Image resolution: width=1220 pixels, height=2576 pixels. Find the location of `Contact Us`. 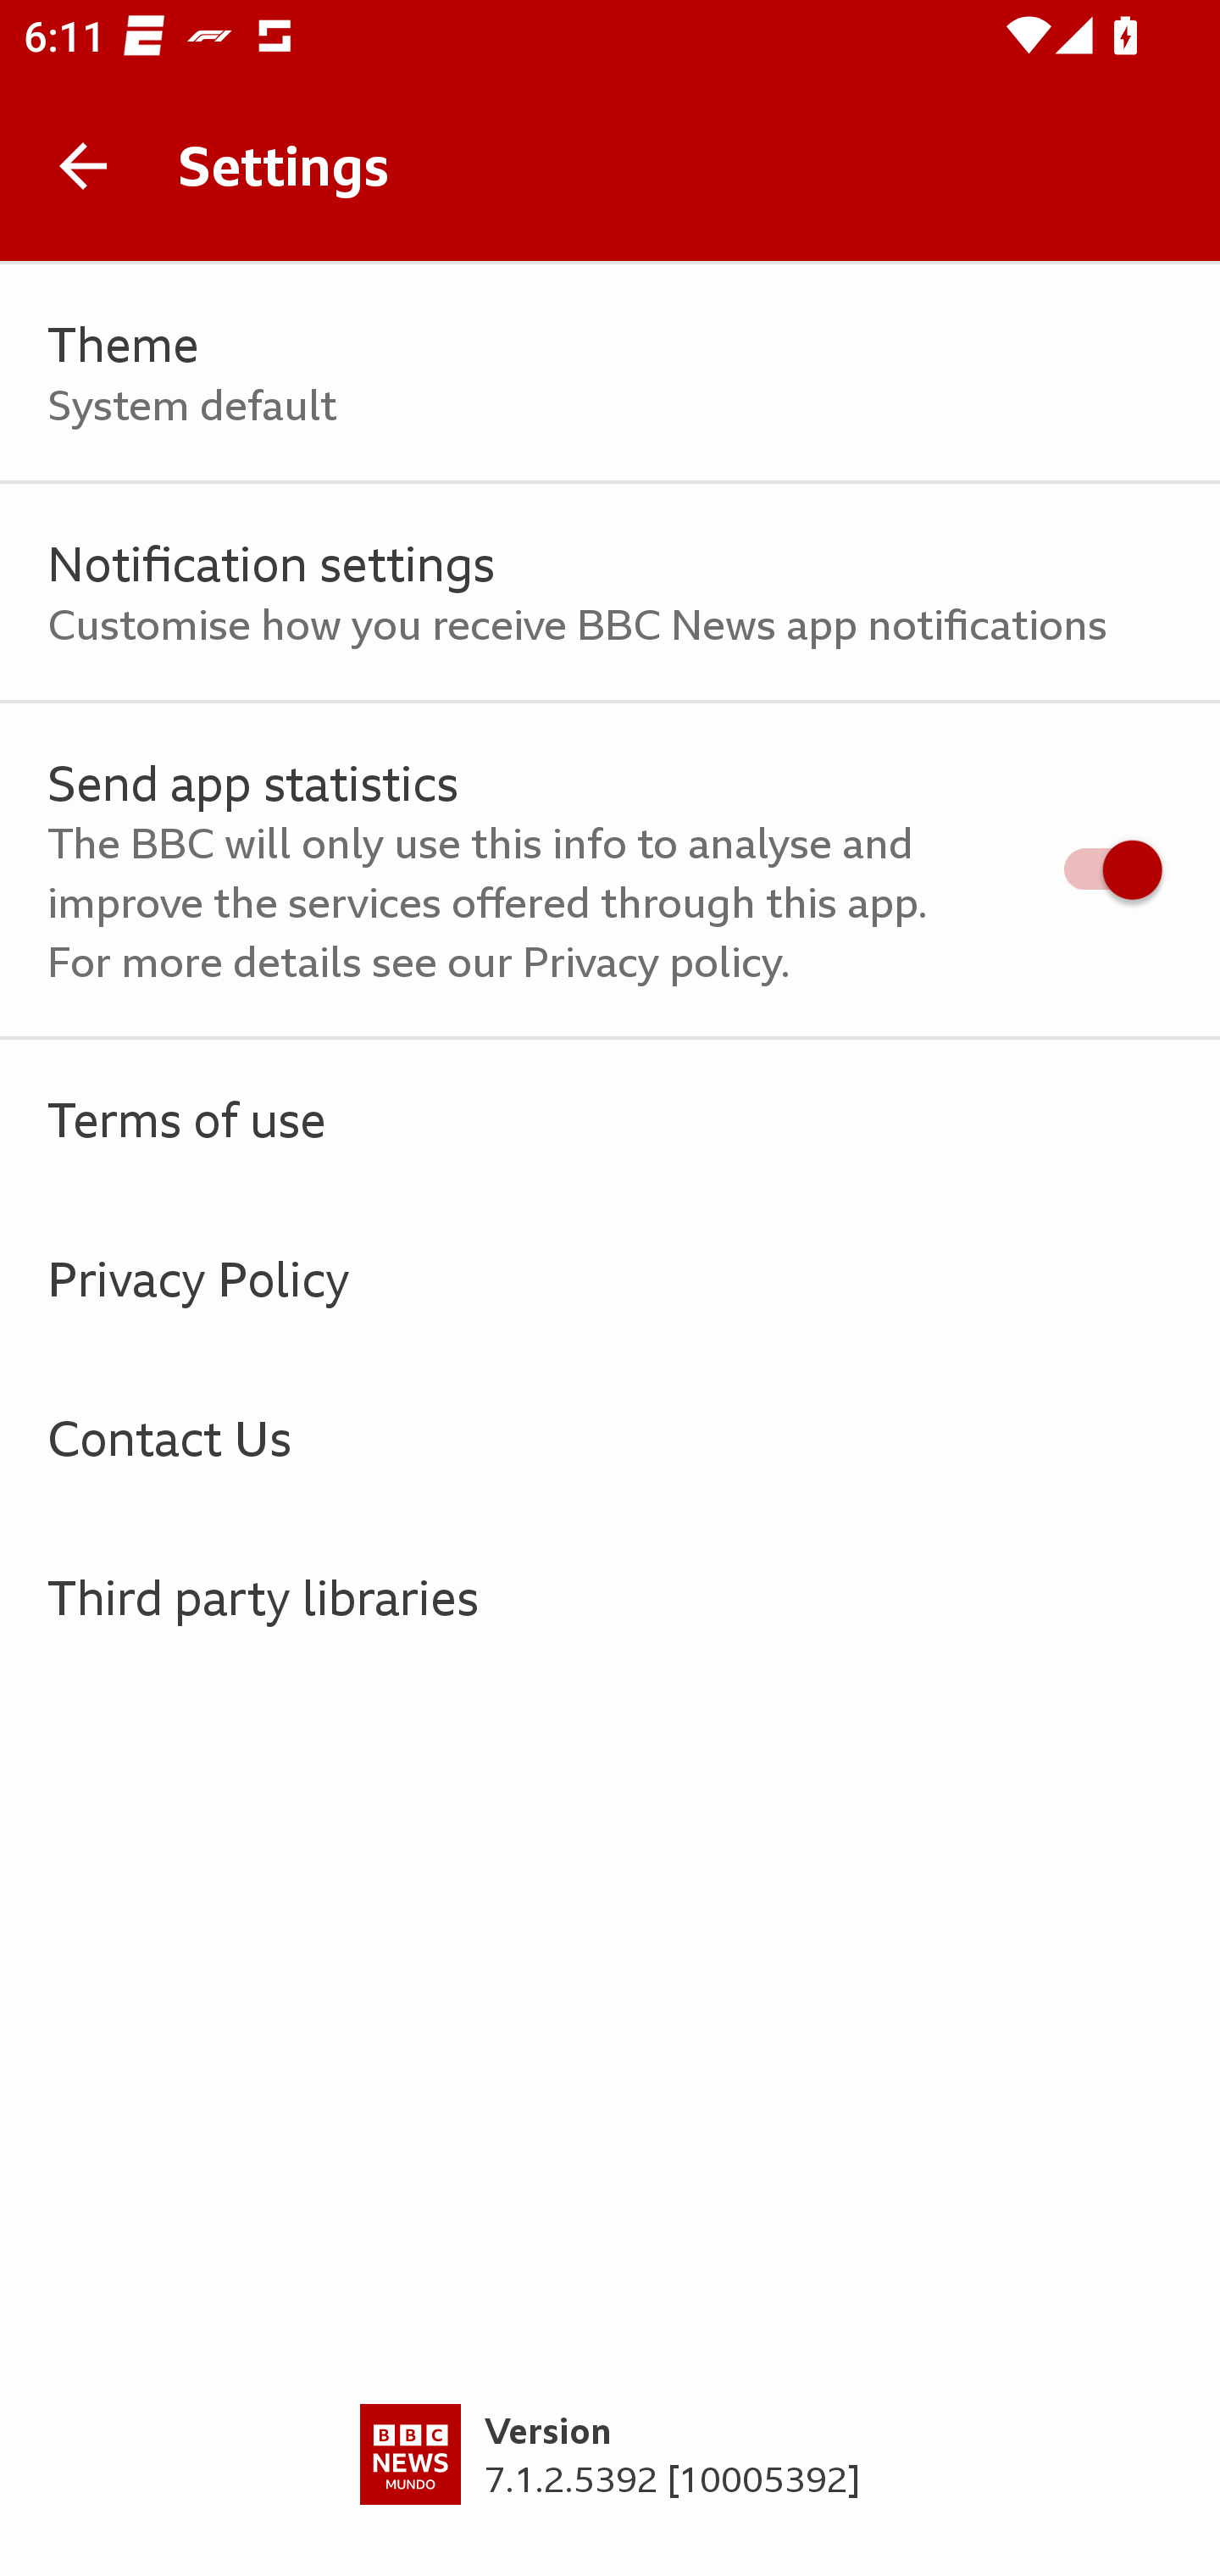

Contact Us is located at coordinates (610, 1437).